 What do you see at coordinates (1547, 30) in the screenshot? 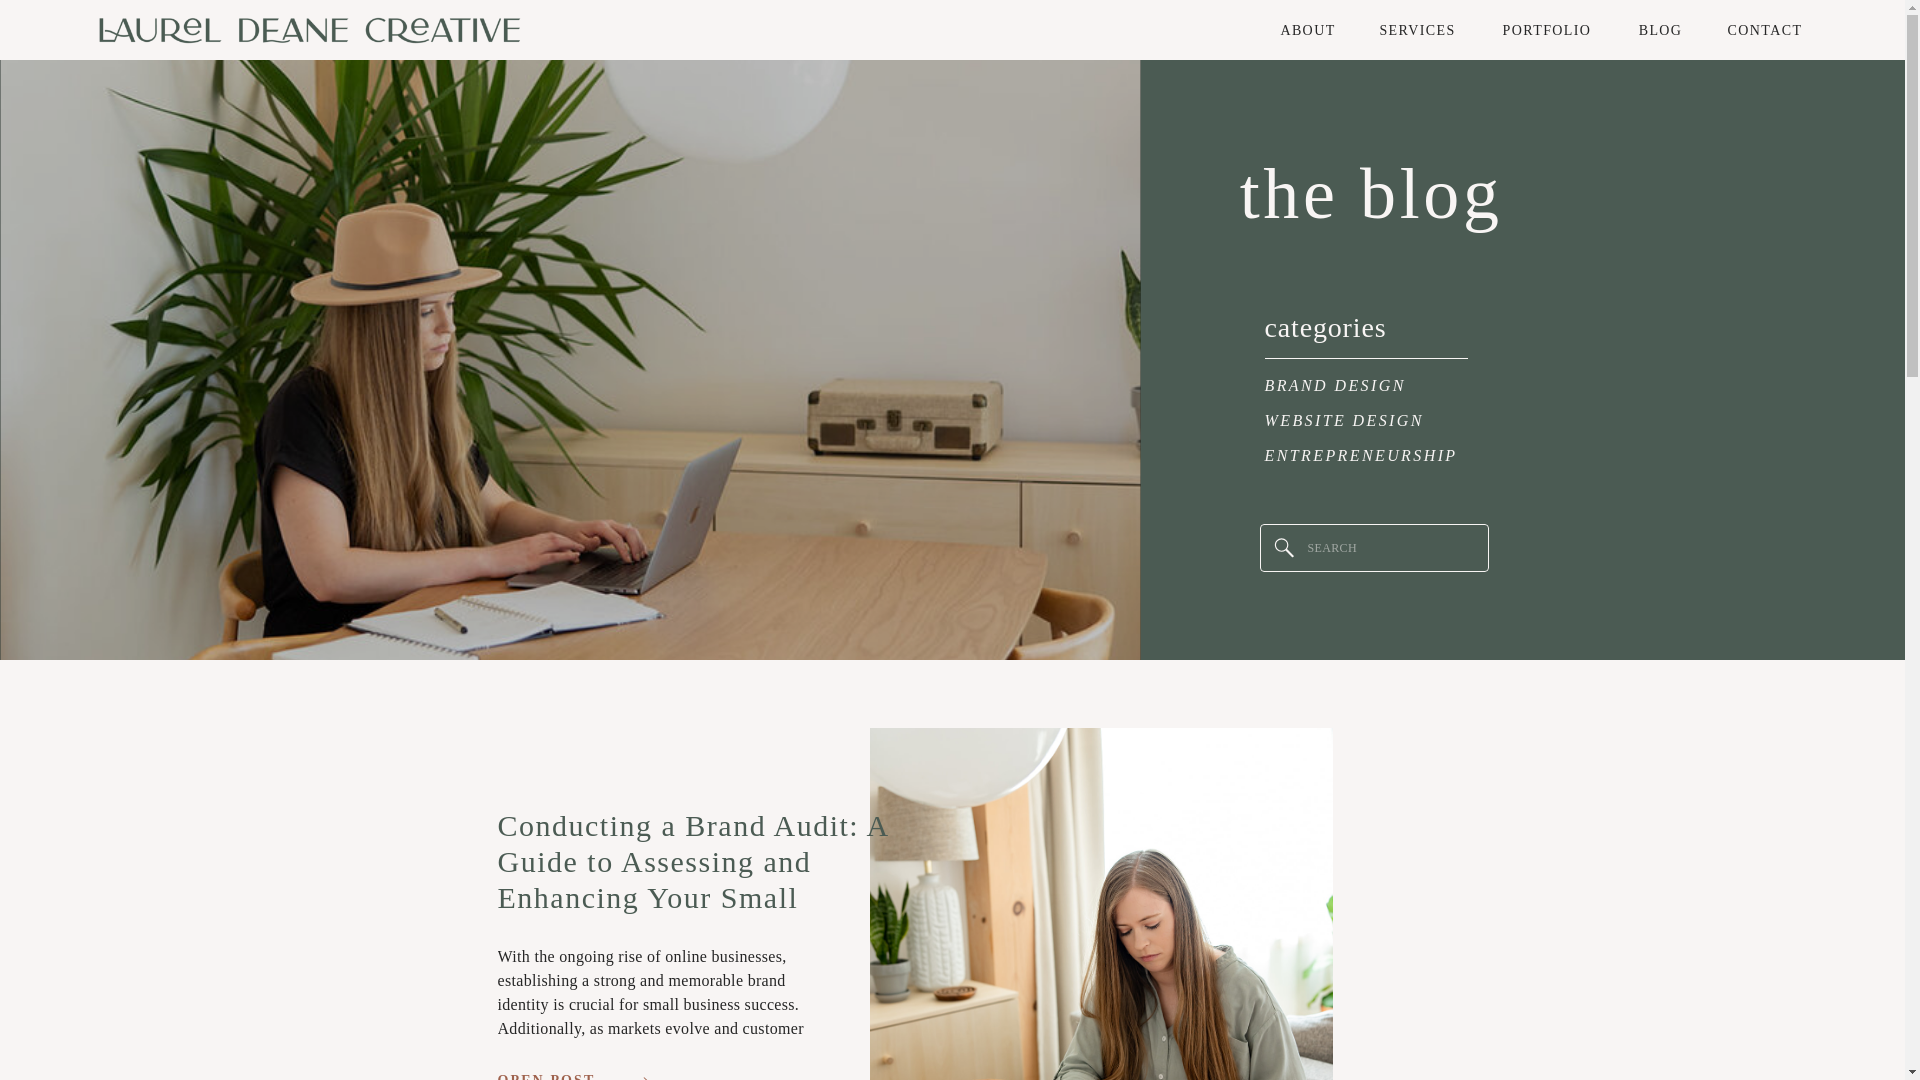
I see `PORTFOLIO` at bounding box center [1547, 30].